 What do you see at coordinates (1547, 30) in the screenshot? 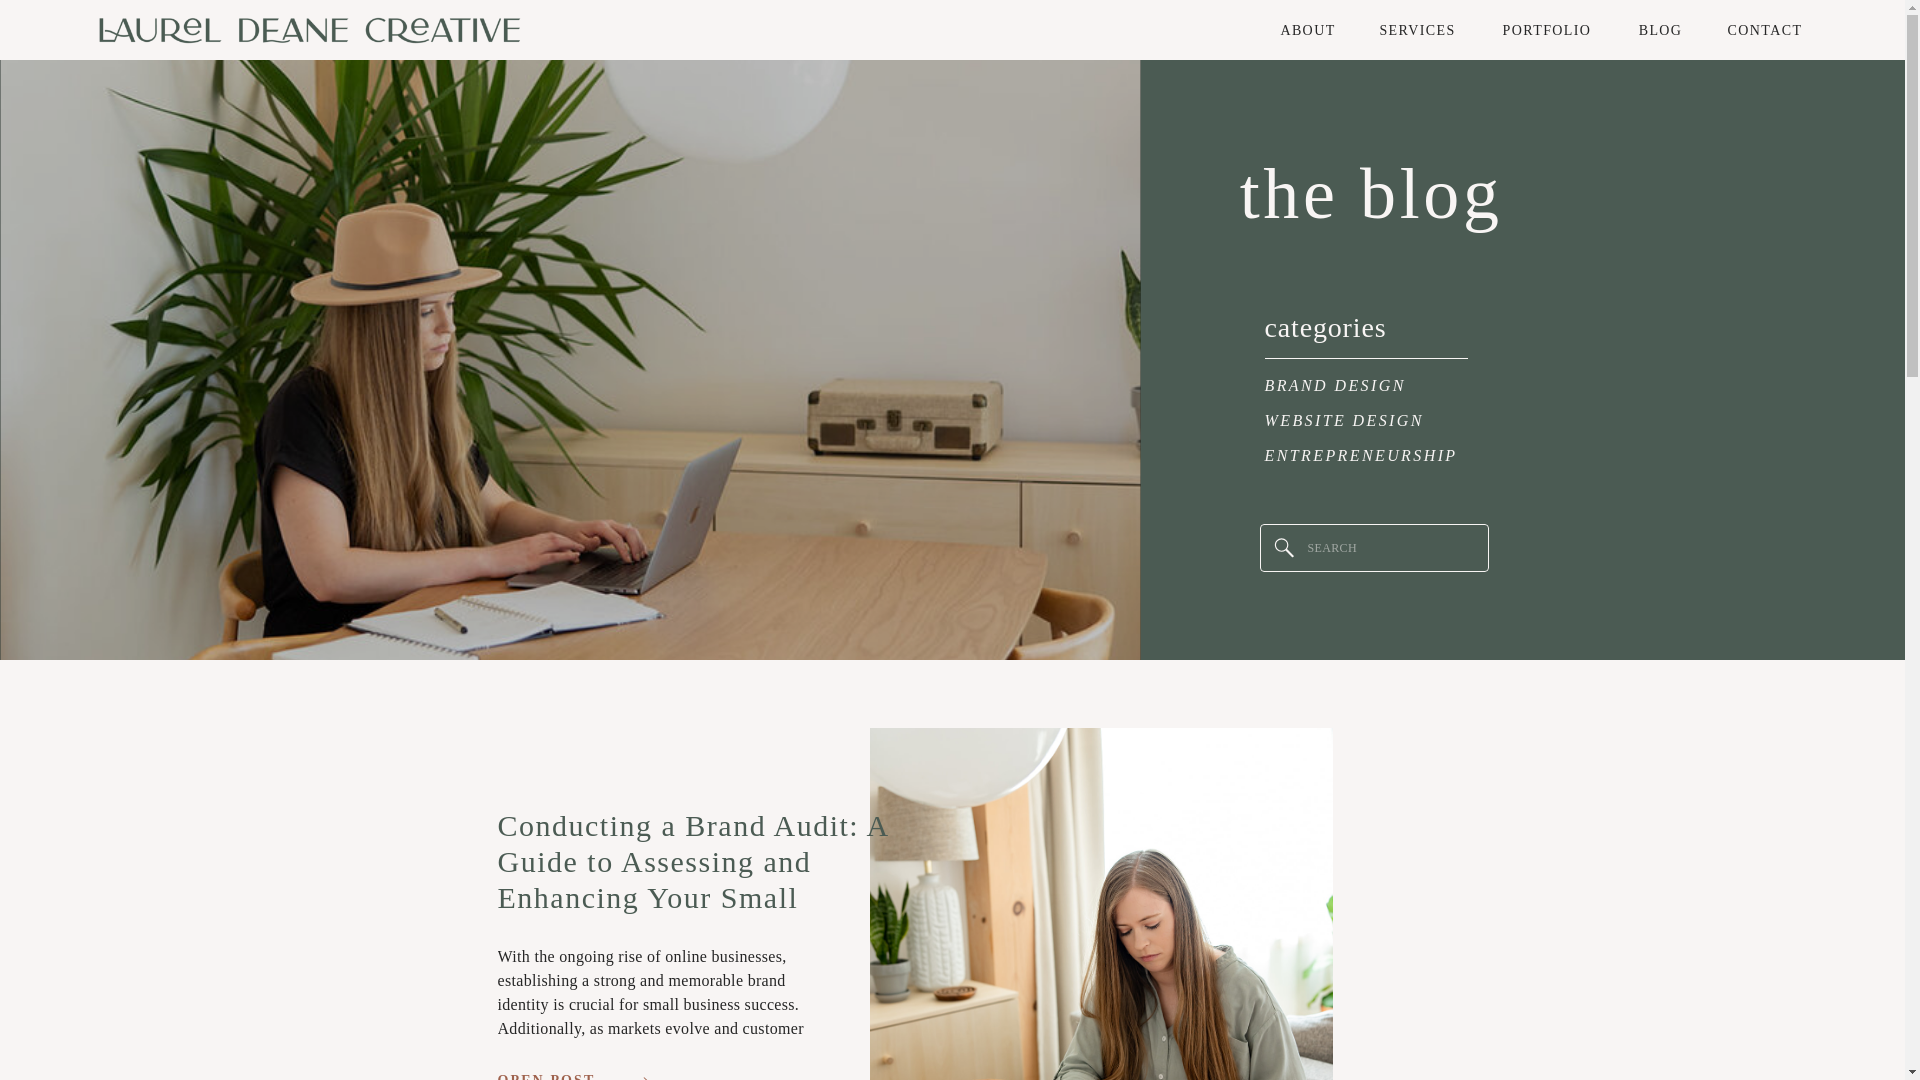
I see `PORTFOLIO` at bounding box center [1547, 30].